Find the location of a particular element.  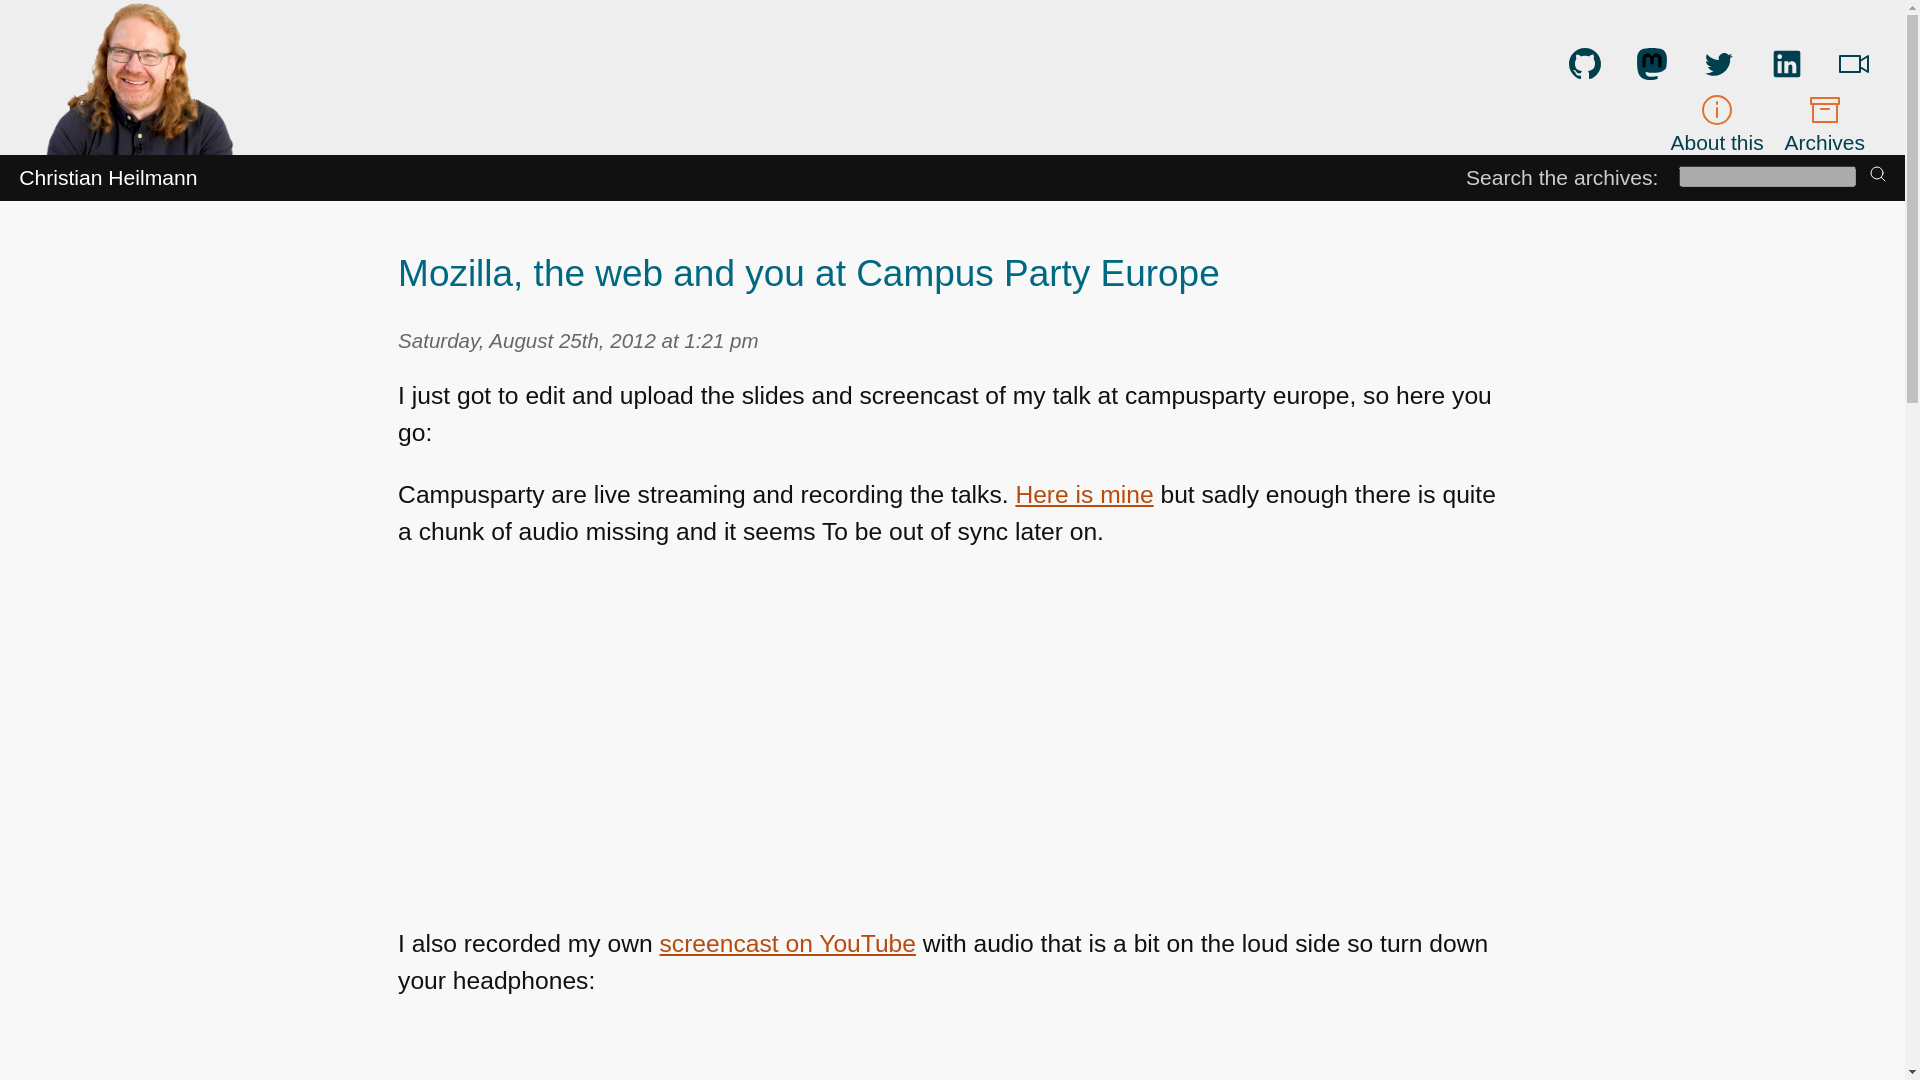

Here is mine is located at coordinates (1084, 494).